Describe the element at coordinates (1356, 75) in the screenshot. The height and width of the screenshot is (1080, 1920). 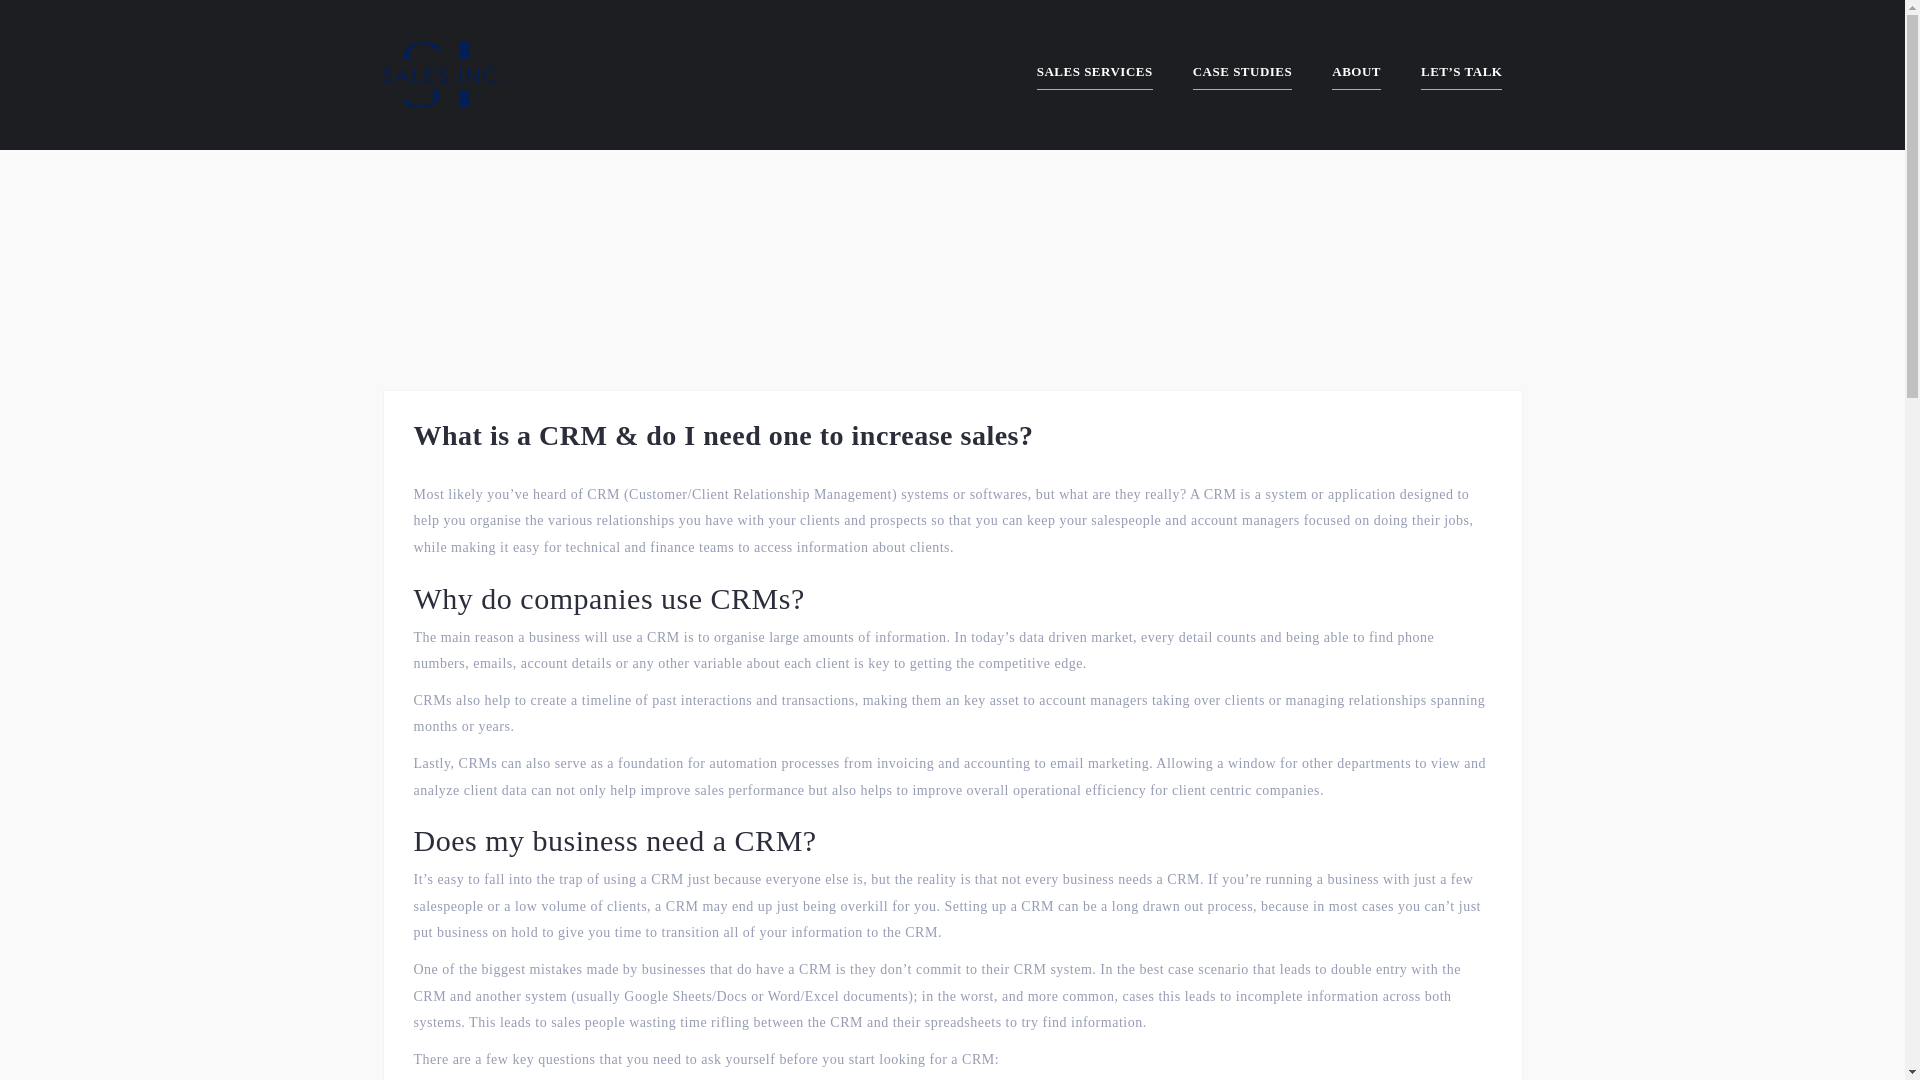
I see `ABOUT` at that location.